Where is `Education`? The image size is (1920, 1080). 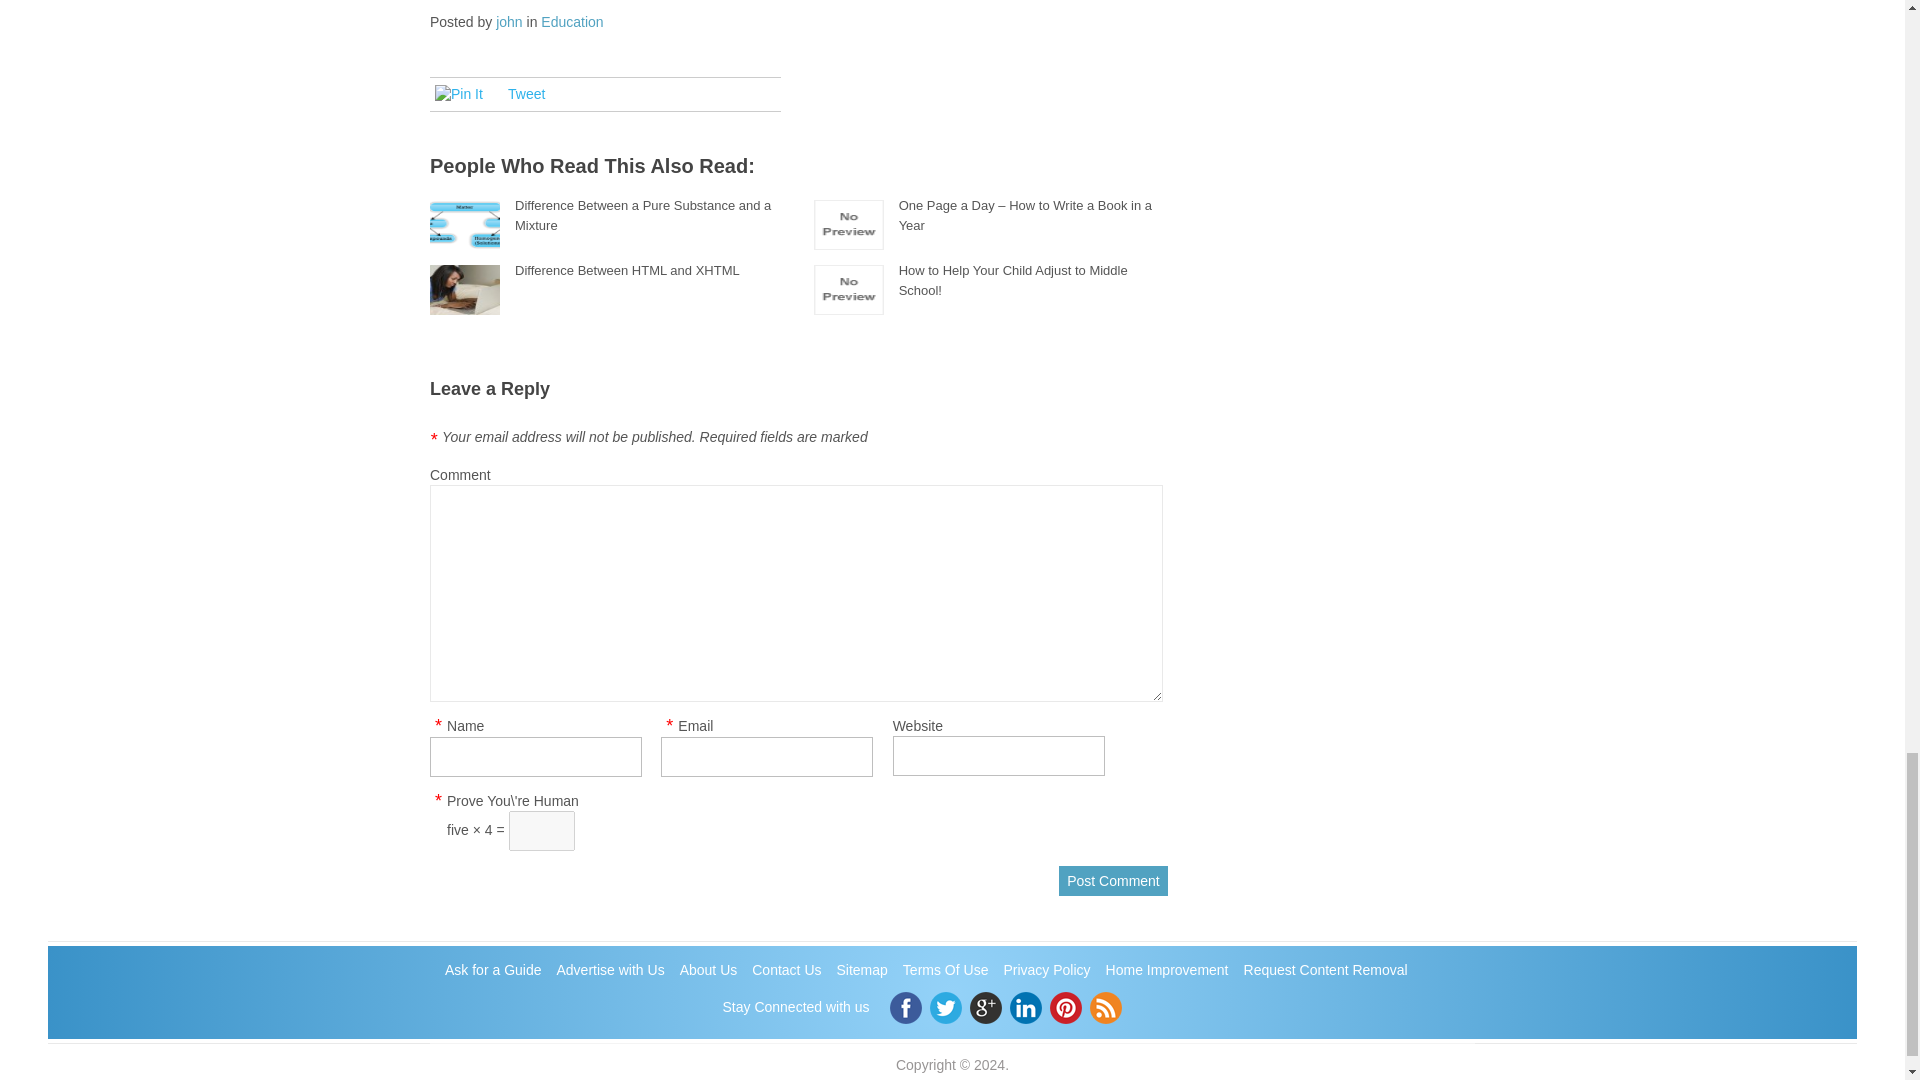
Education is located at coordinates (572, 22).